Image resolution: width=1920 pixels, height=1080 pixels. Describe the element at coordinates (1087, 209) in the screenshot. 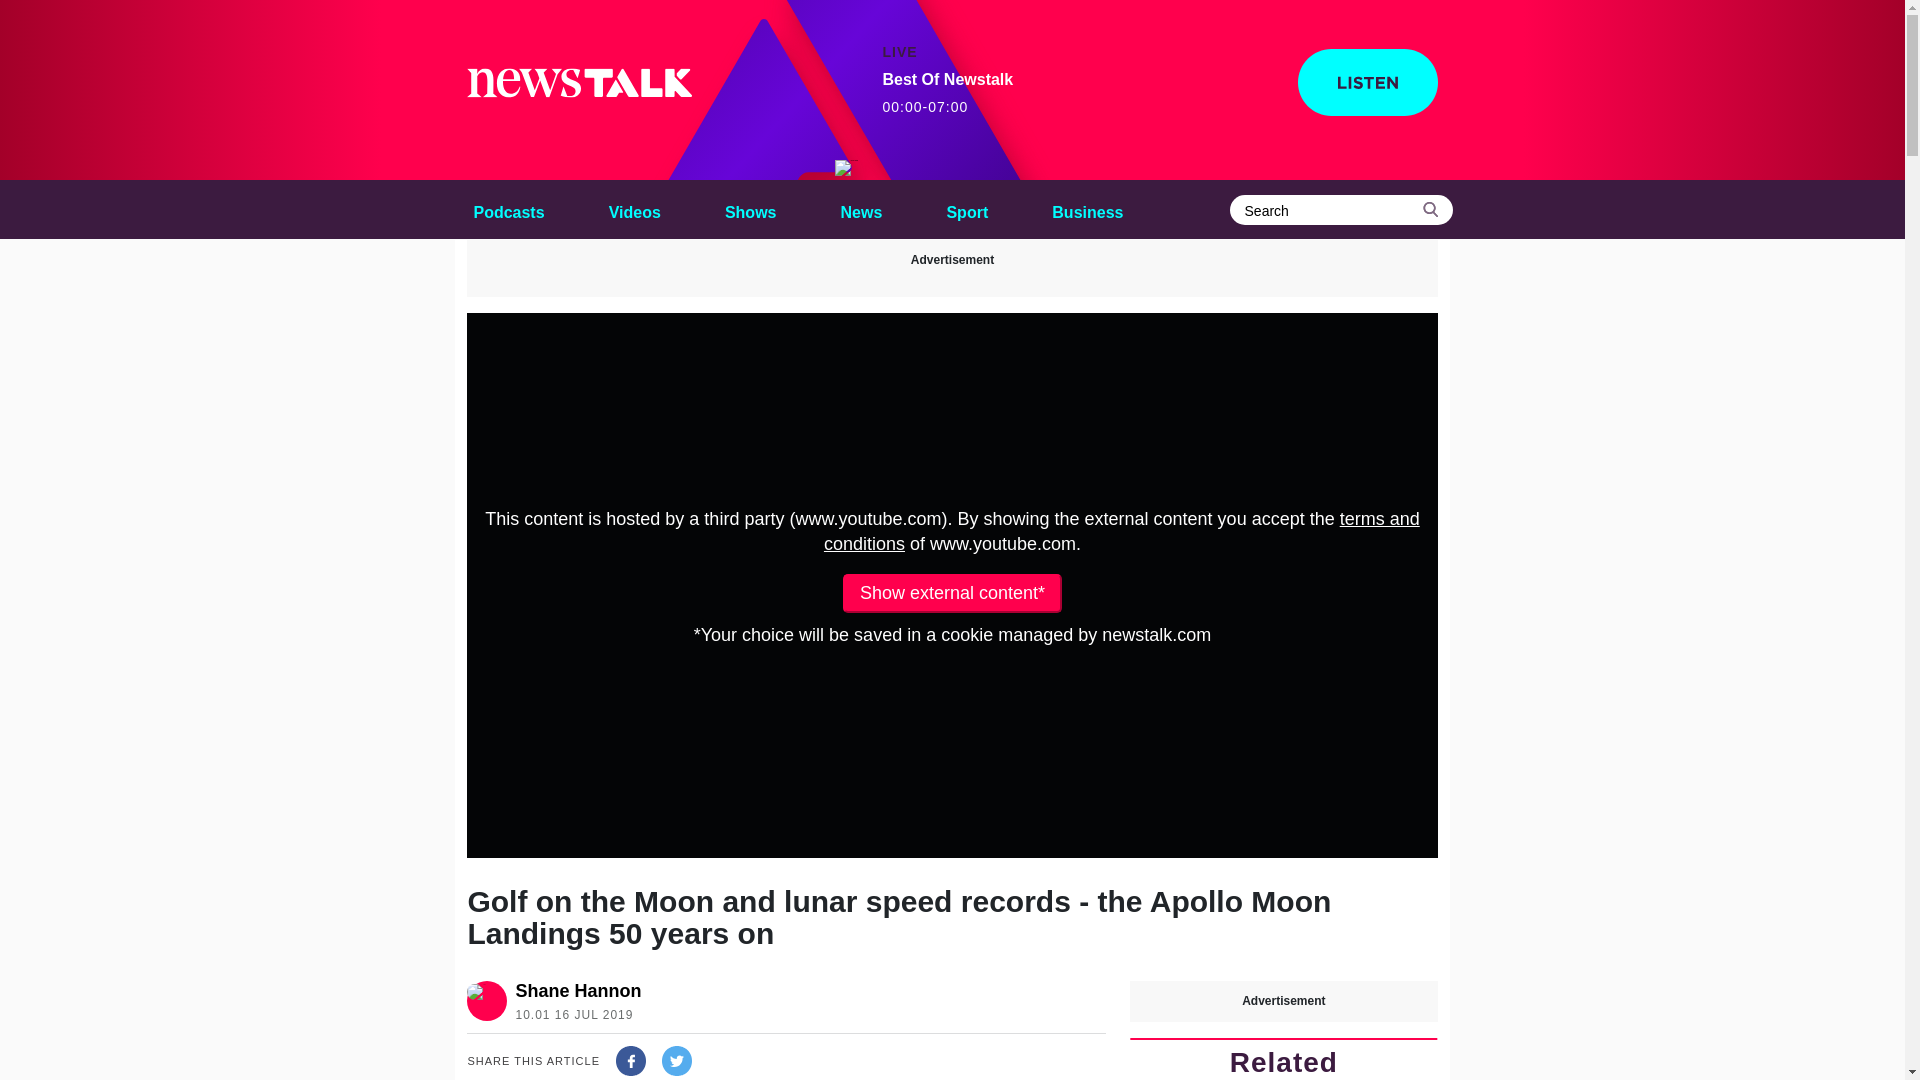

I see `Shane Hannon` at that location.